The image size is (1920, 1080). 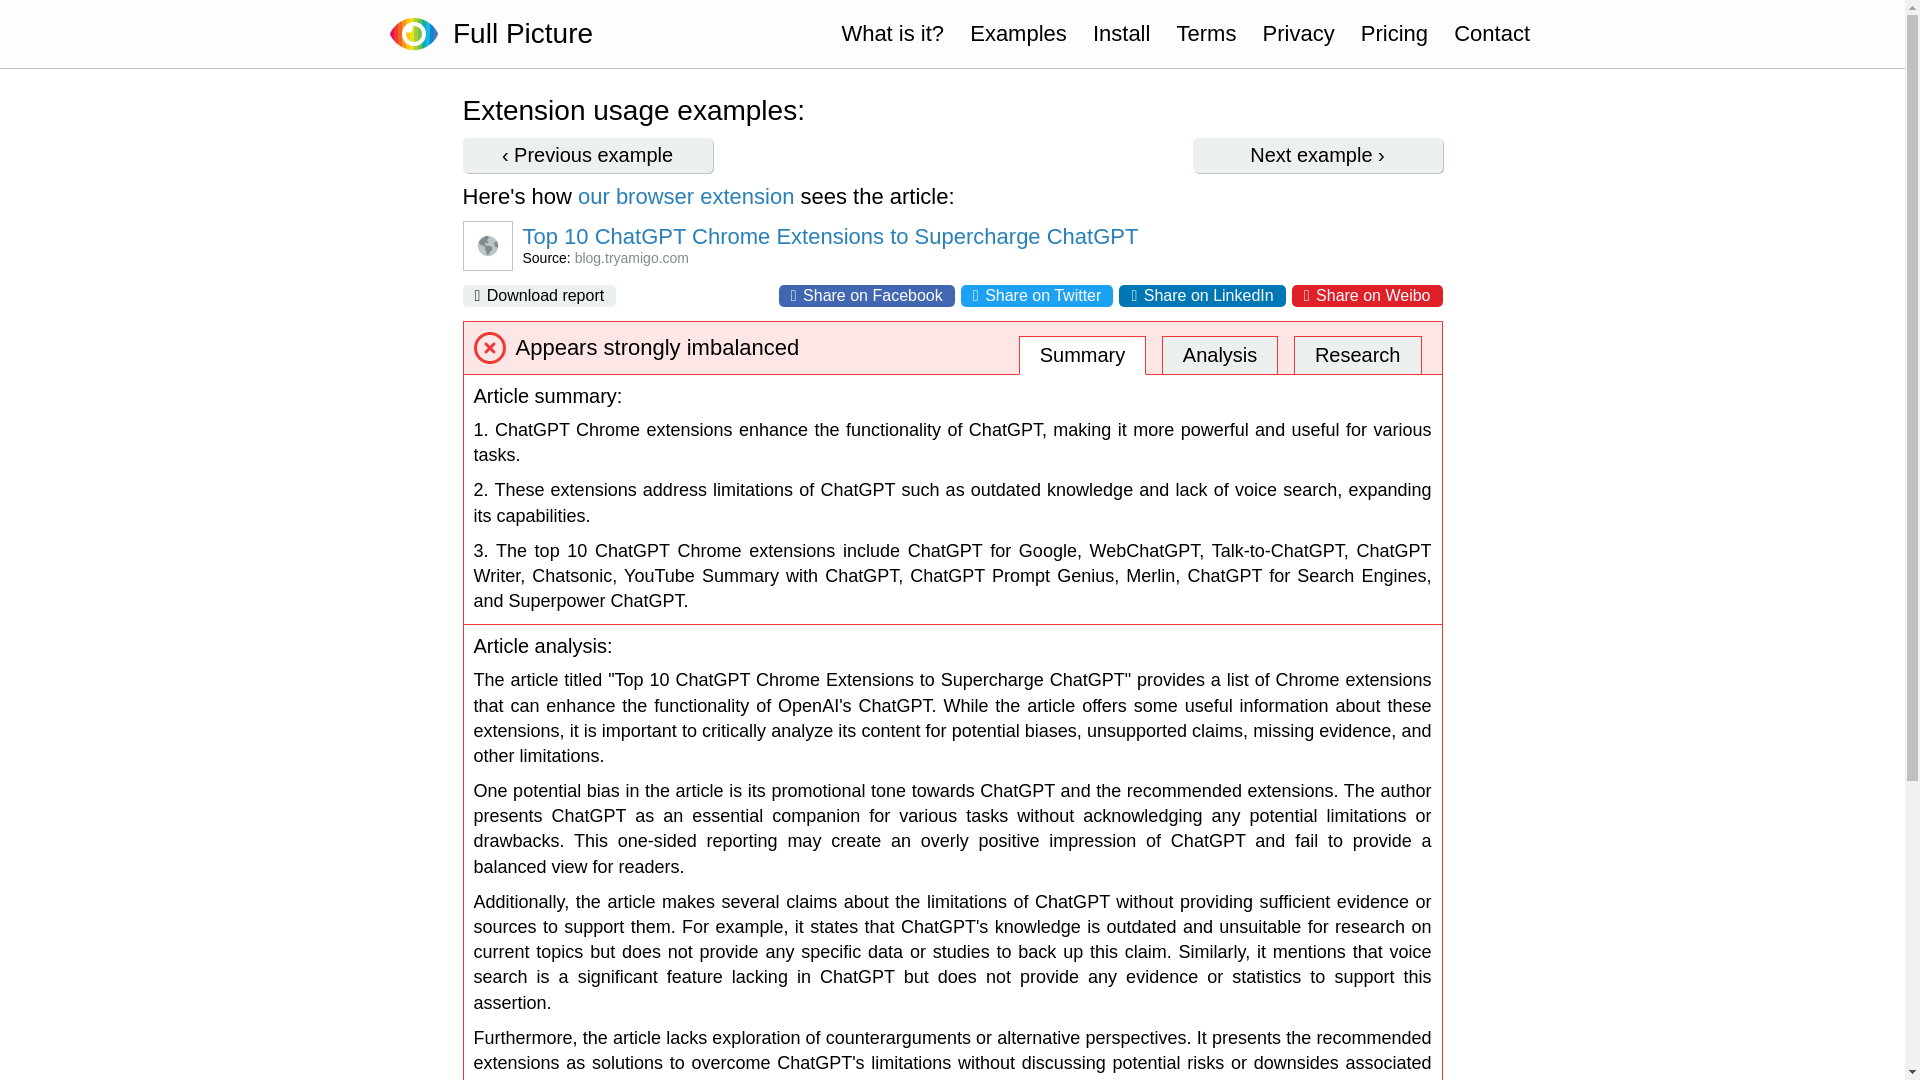 I want to click on Share on Twitter, so click(x=1037, y=296).